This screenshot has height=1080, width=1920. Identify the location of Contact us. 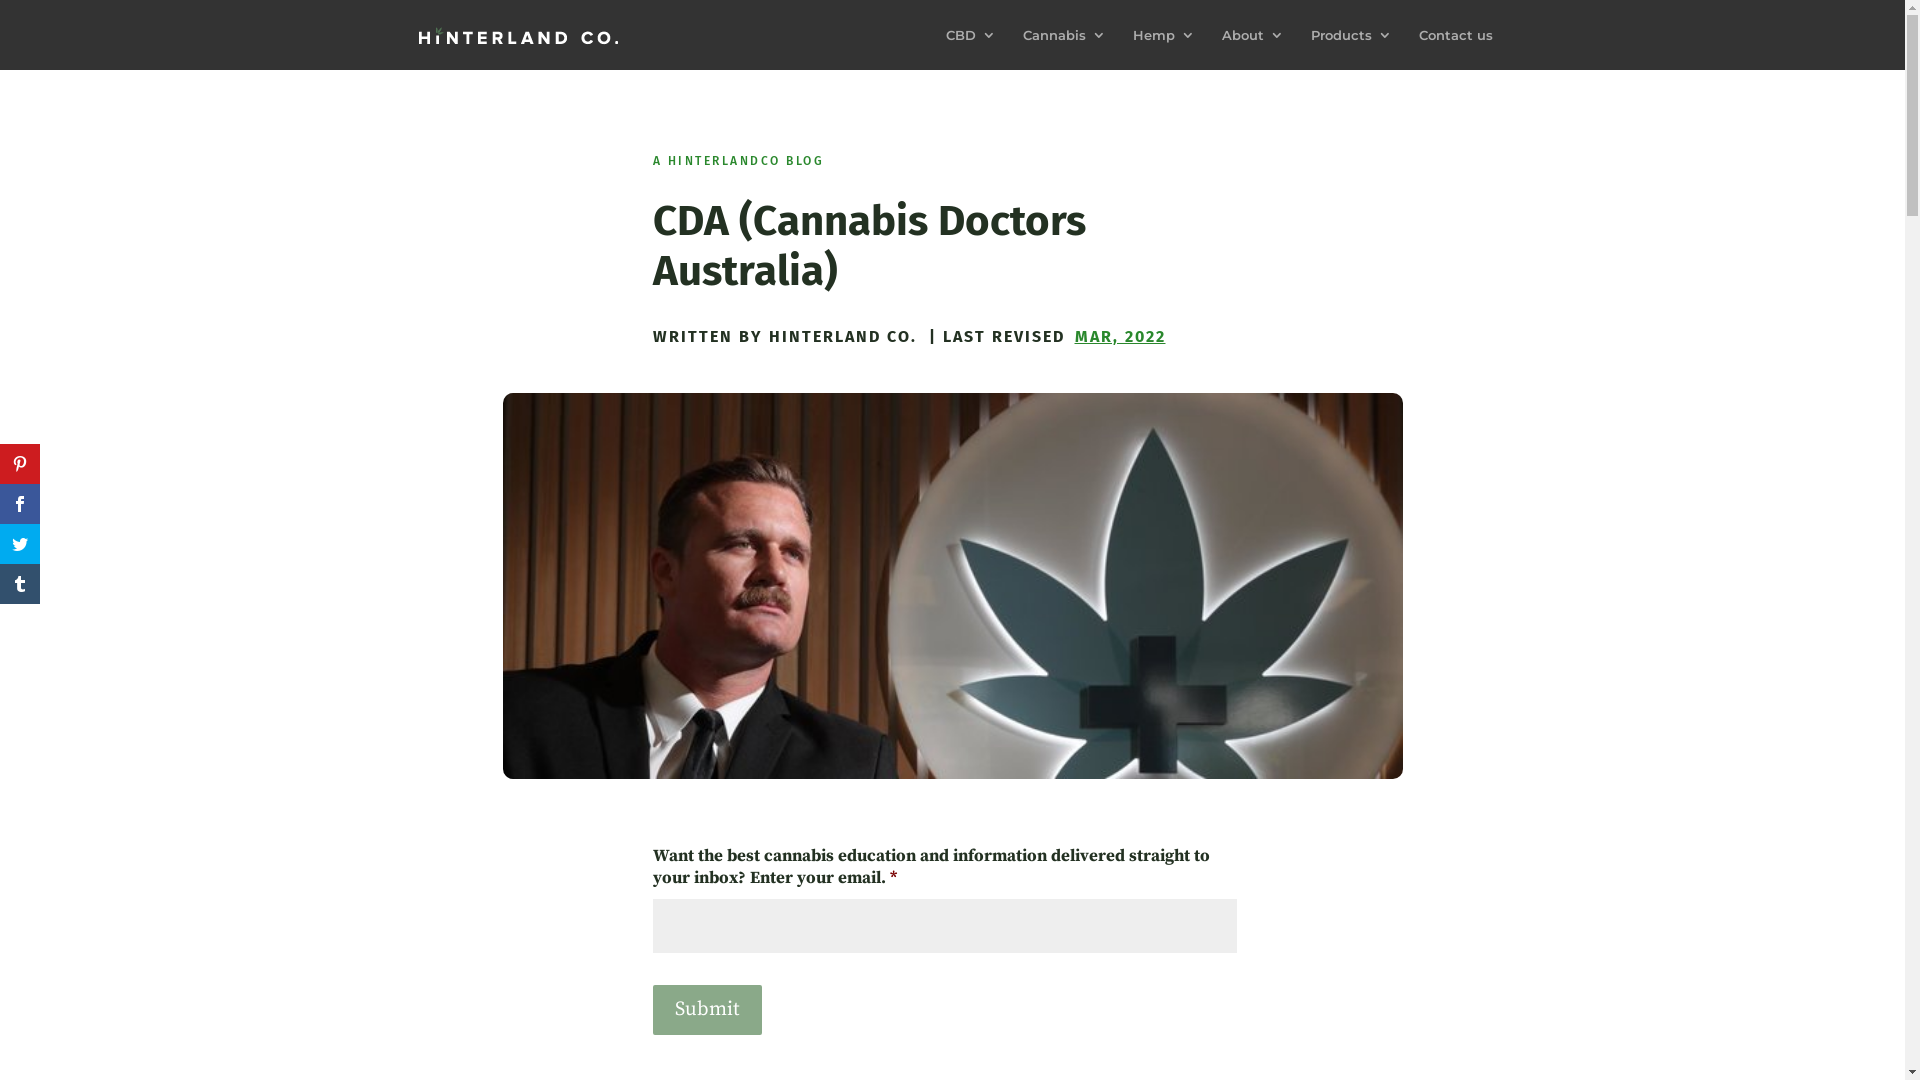
(1455, 49).